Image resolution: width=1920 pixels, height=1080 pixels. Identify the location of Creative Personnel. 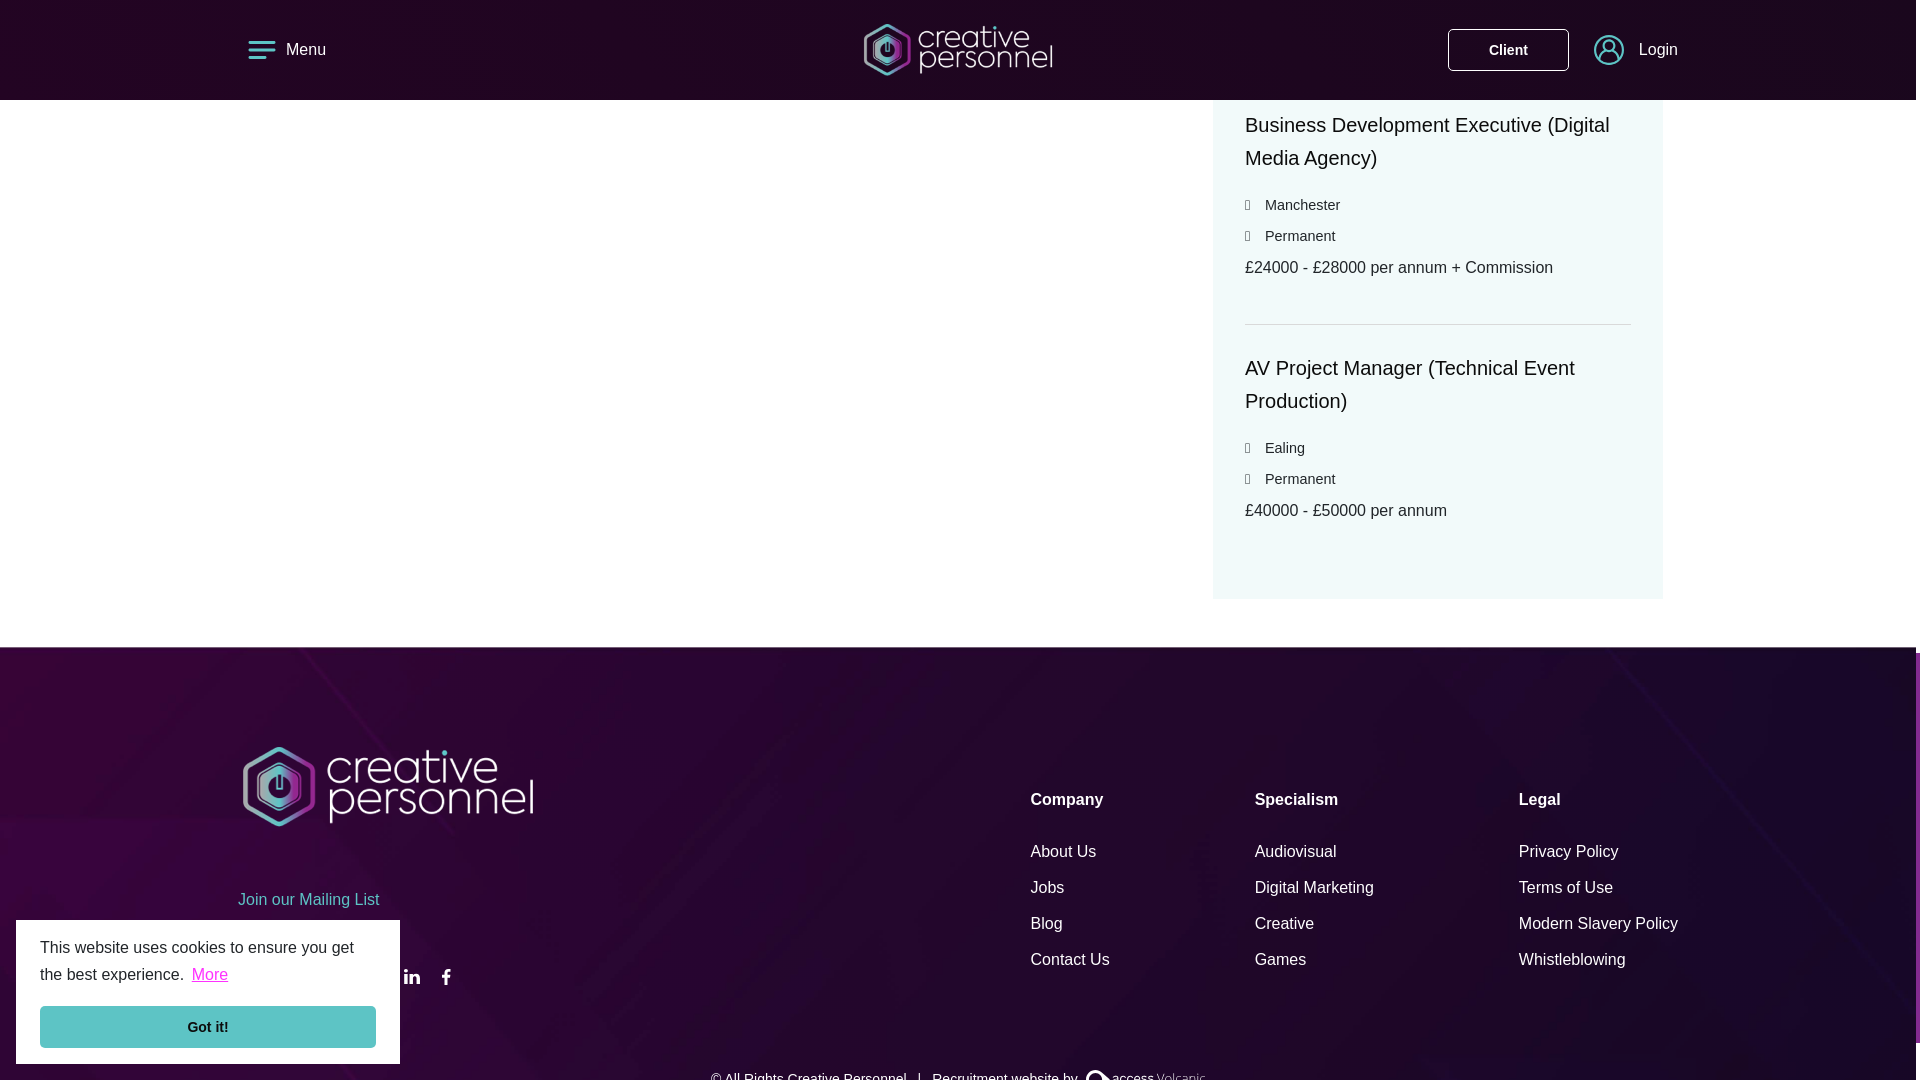
(388, 787).